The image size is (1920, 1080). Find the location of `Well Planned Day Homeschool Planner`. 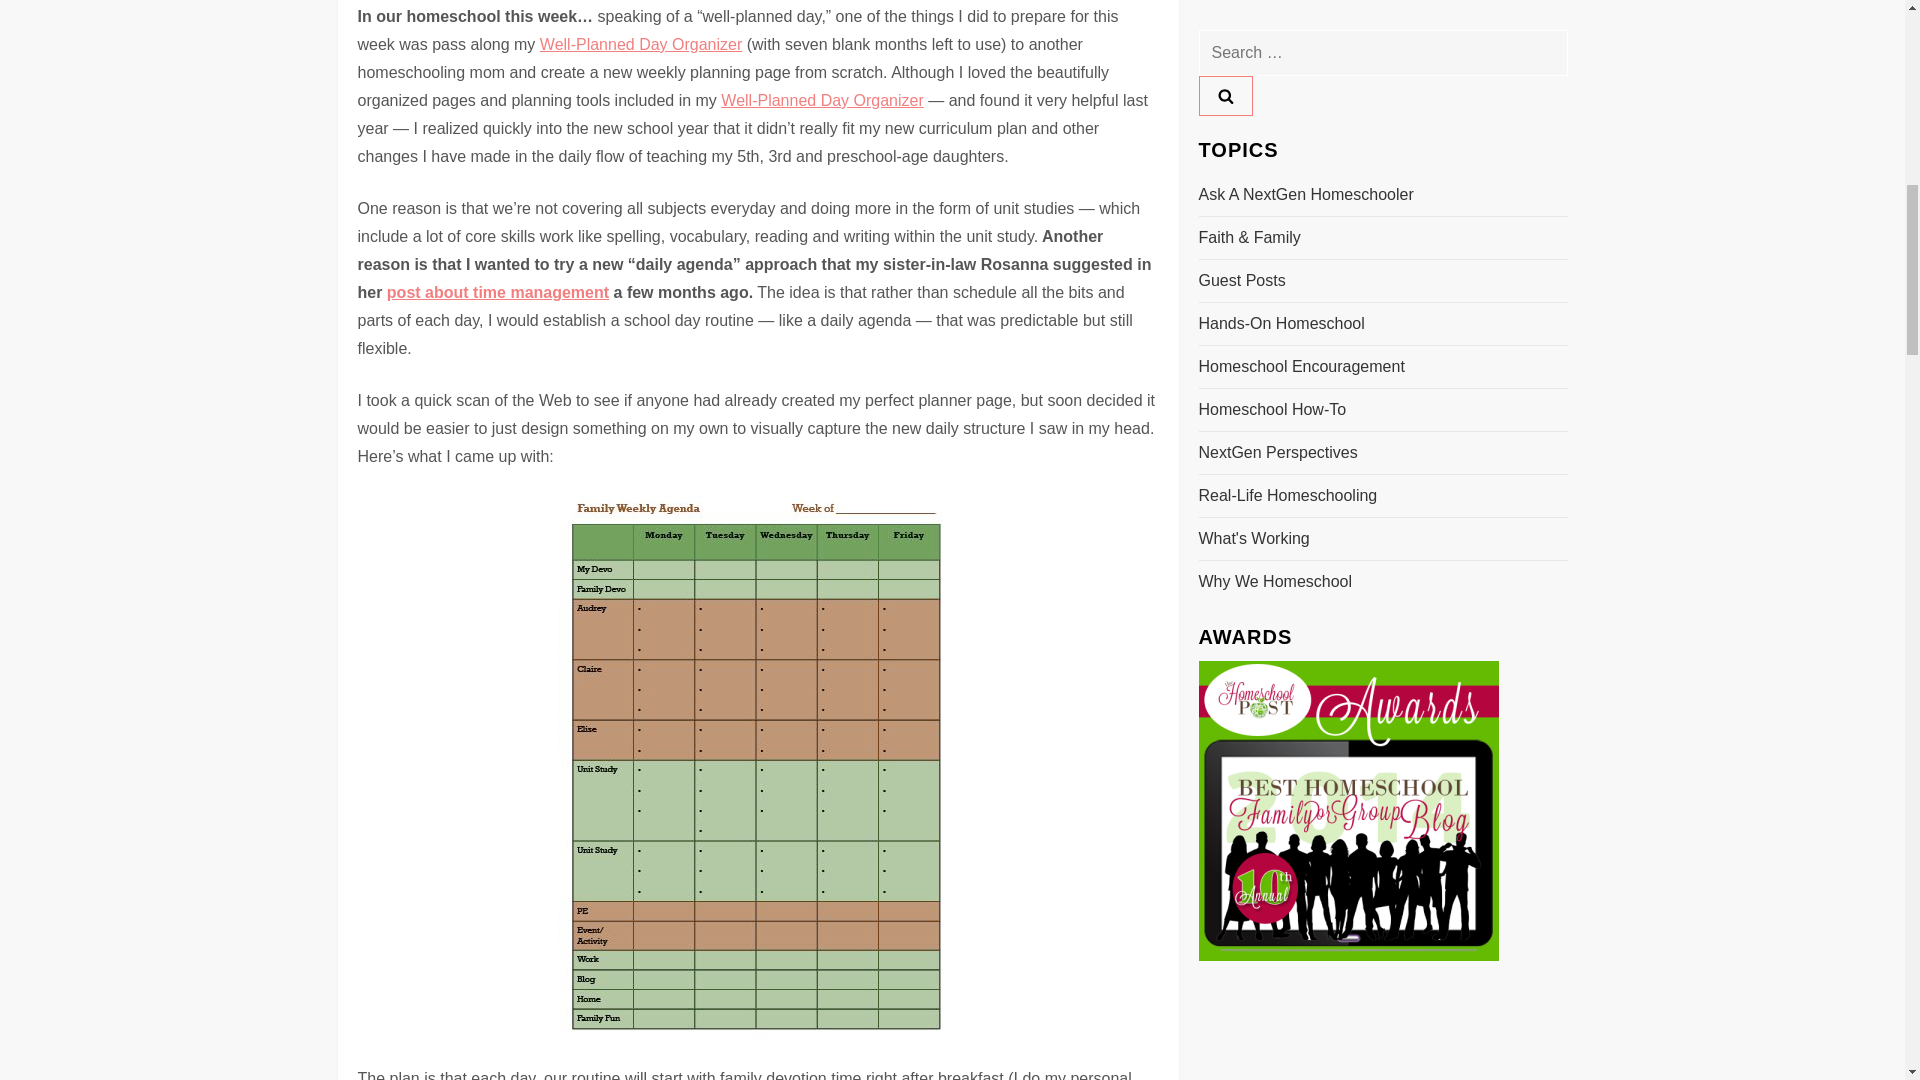

Well Planned Day Homeschool Planner is located at coordinates (640, 44).